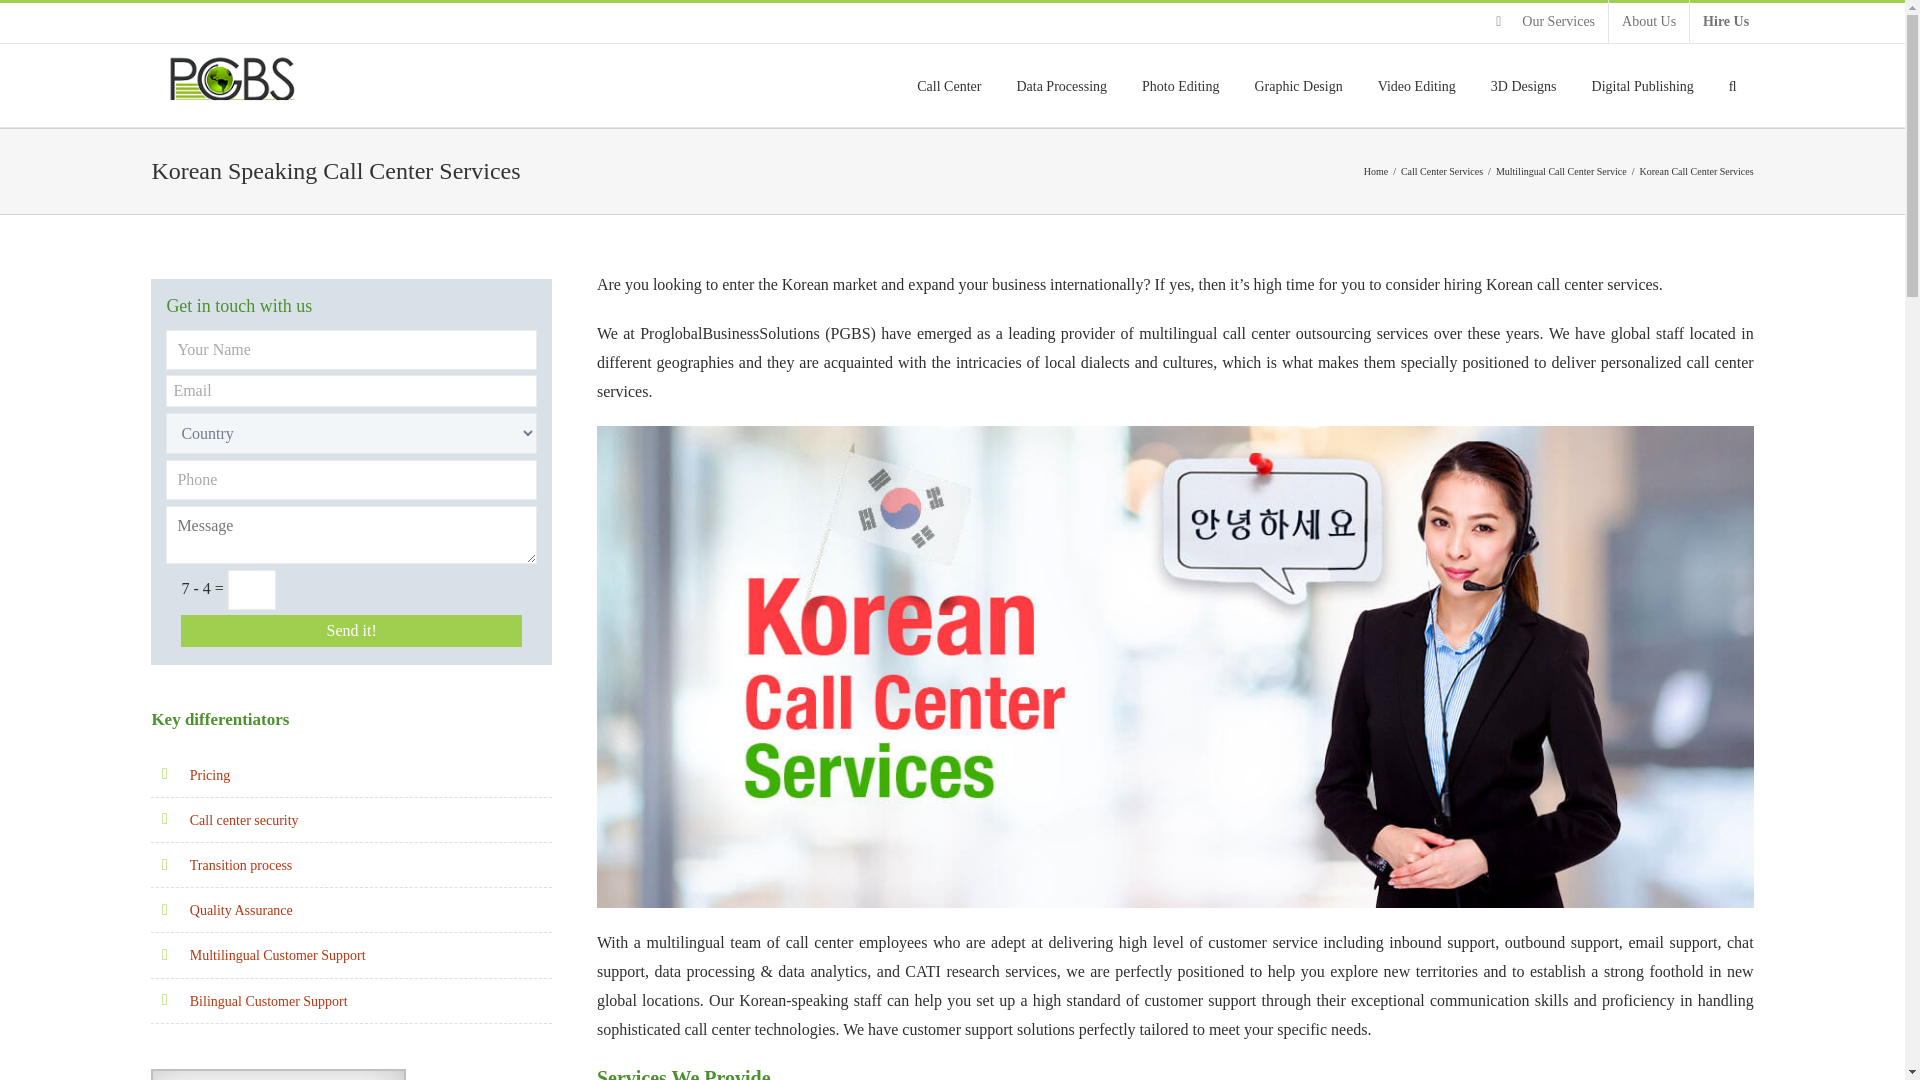 This screenshot has height=1080, width=1920. What do you see at coordinates (1061, 86) in the screenshot?
I see `Data Processing` at bounding box center [1061, 86].